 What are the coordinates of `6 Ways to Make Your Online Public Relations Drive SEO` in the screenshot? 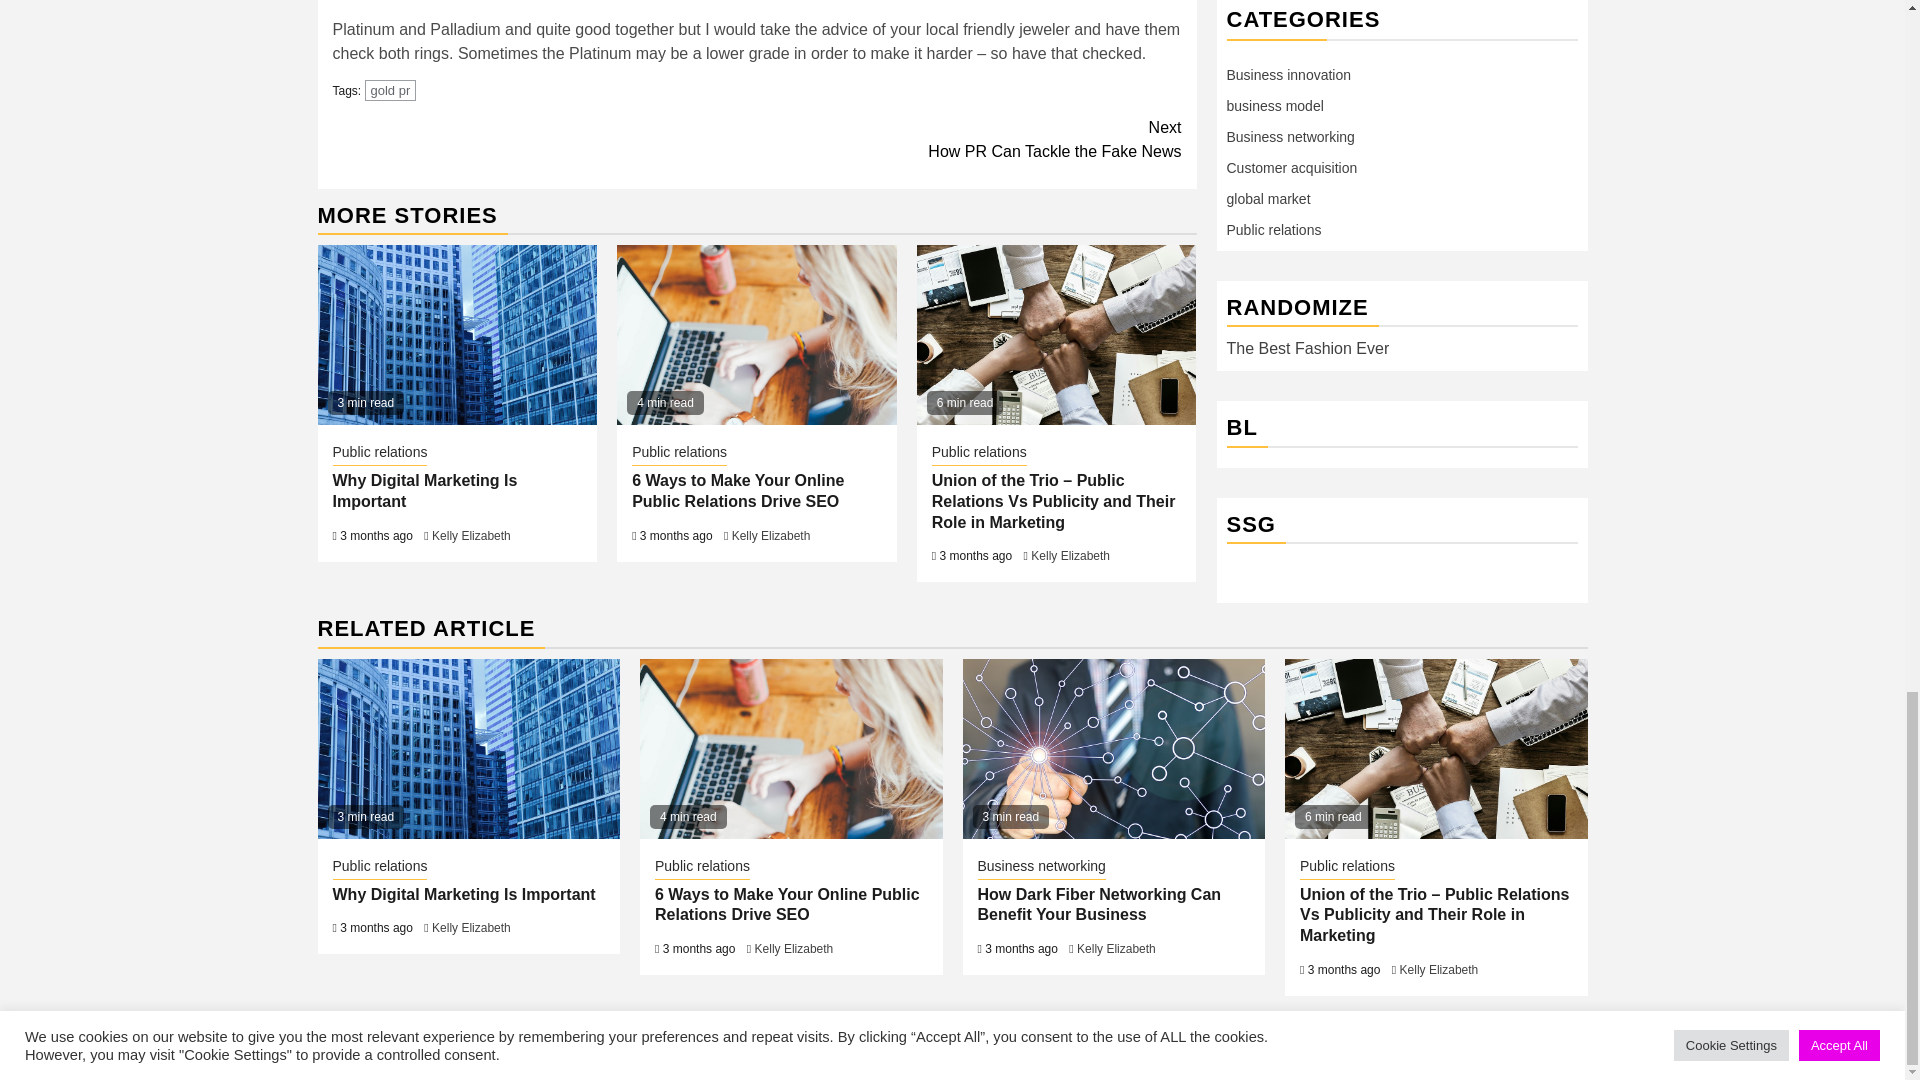 It's located at (790, 748).